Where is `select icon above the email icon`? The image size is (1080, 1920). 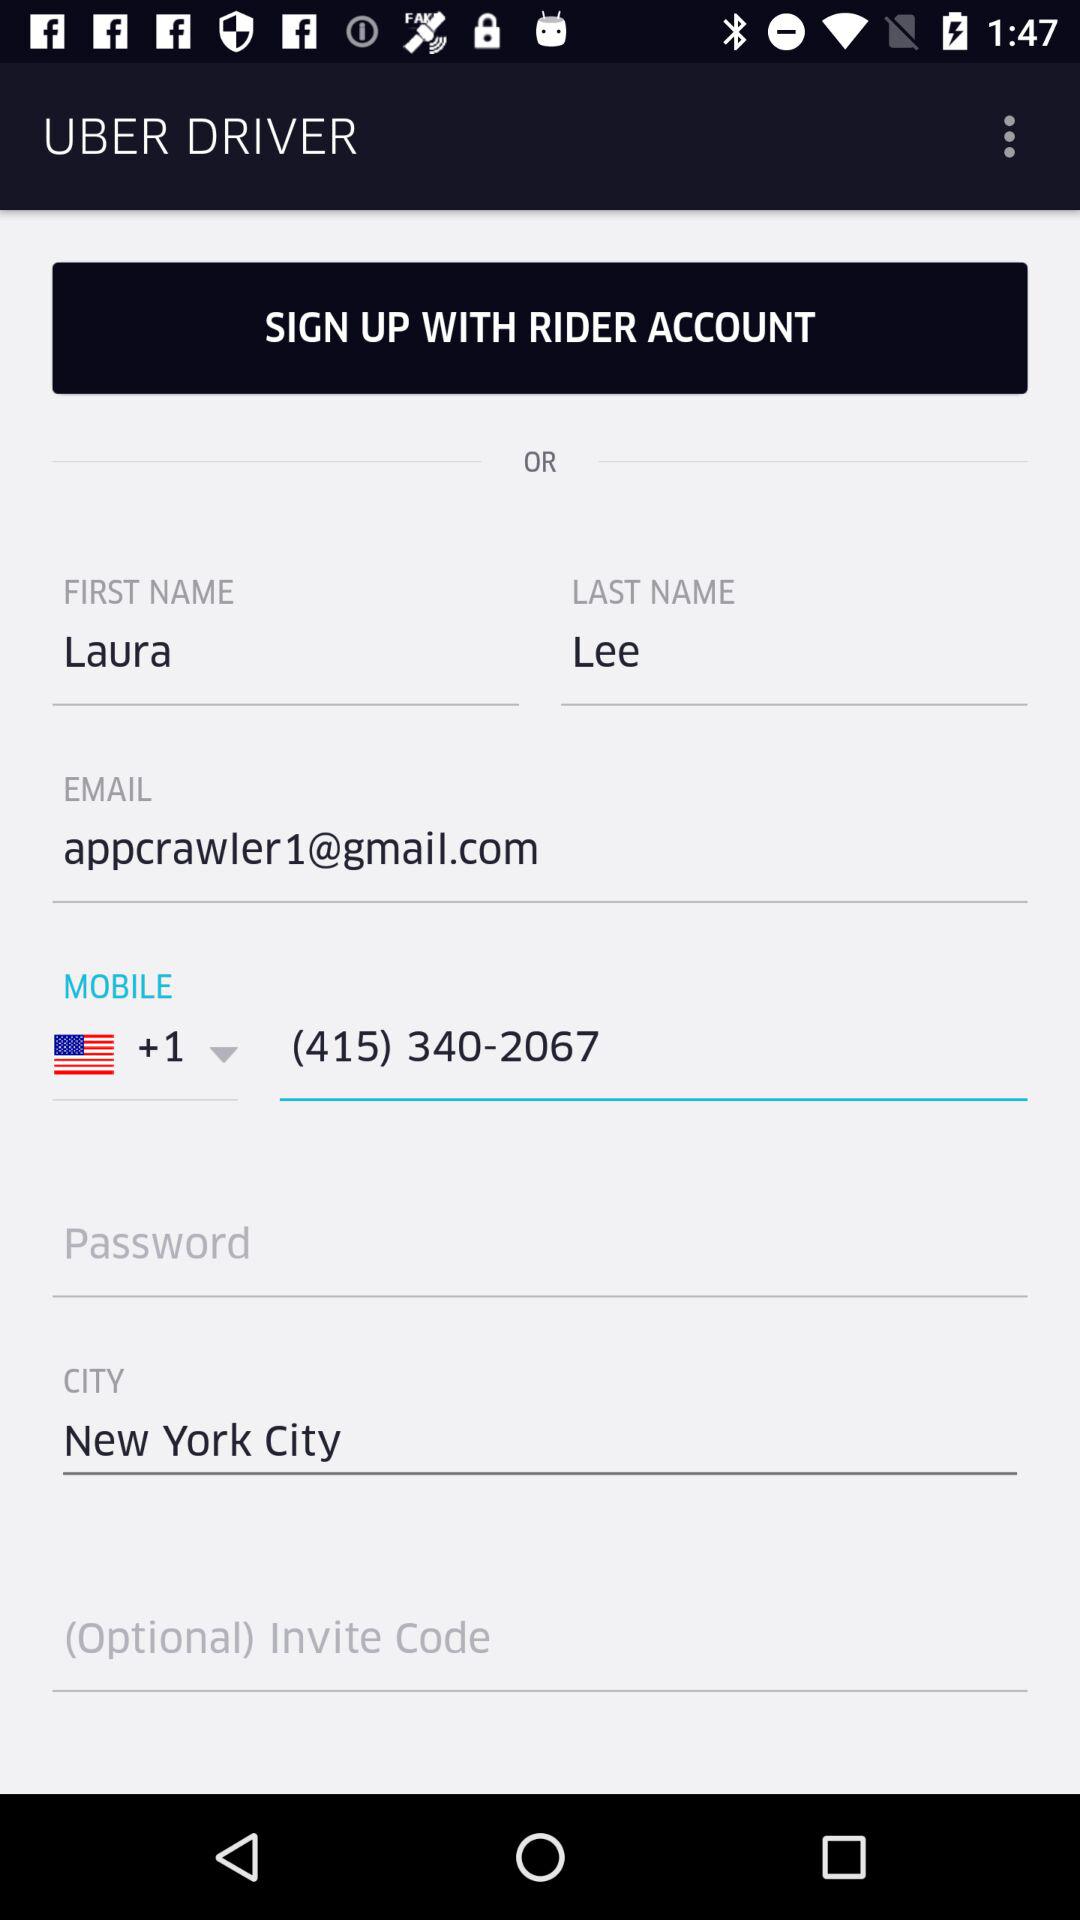
select icon above the email icon is located at coordinates (286, 660).